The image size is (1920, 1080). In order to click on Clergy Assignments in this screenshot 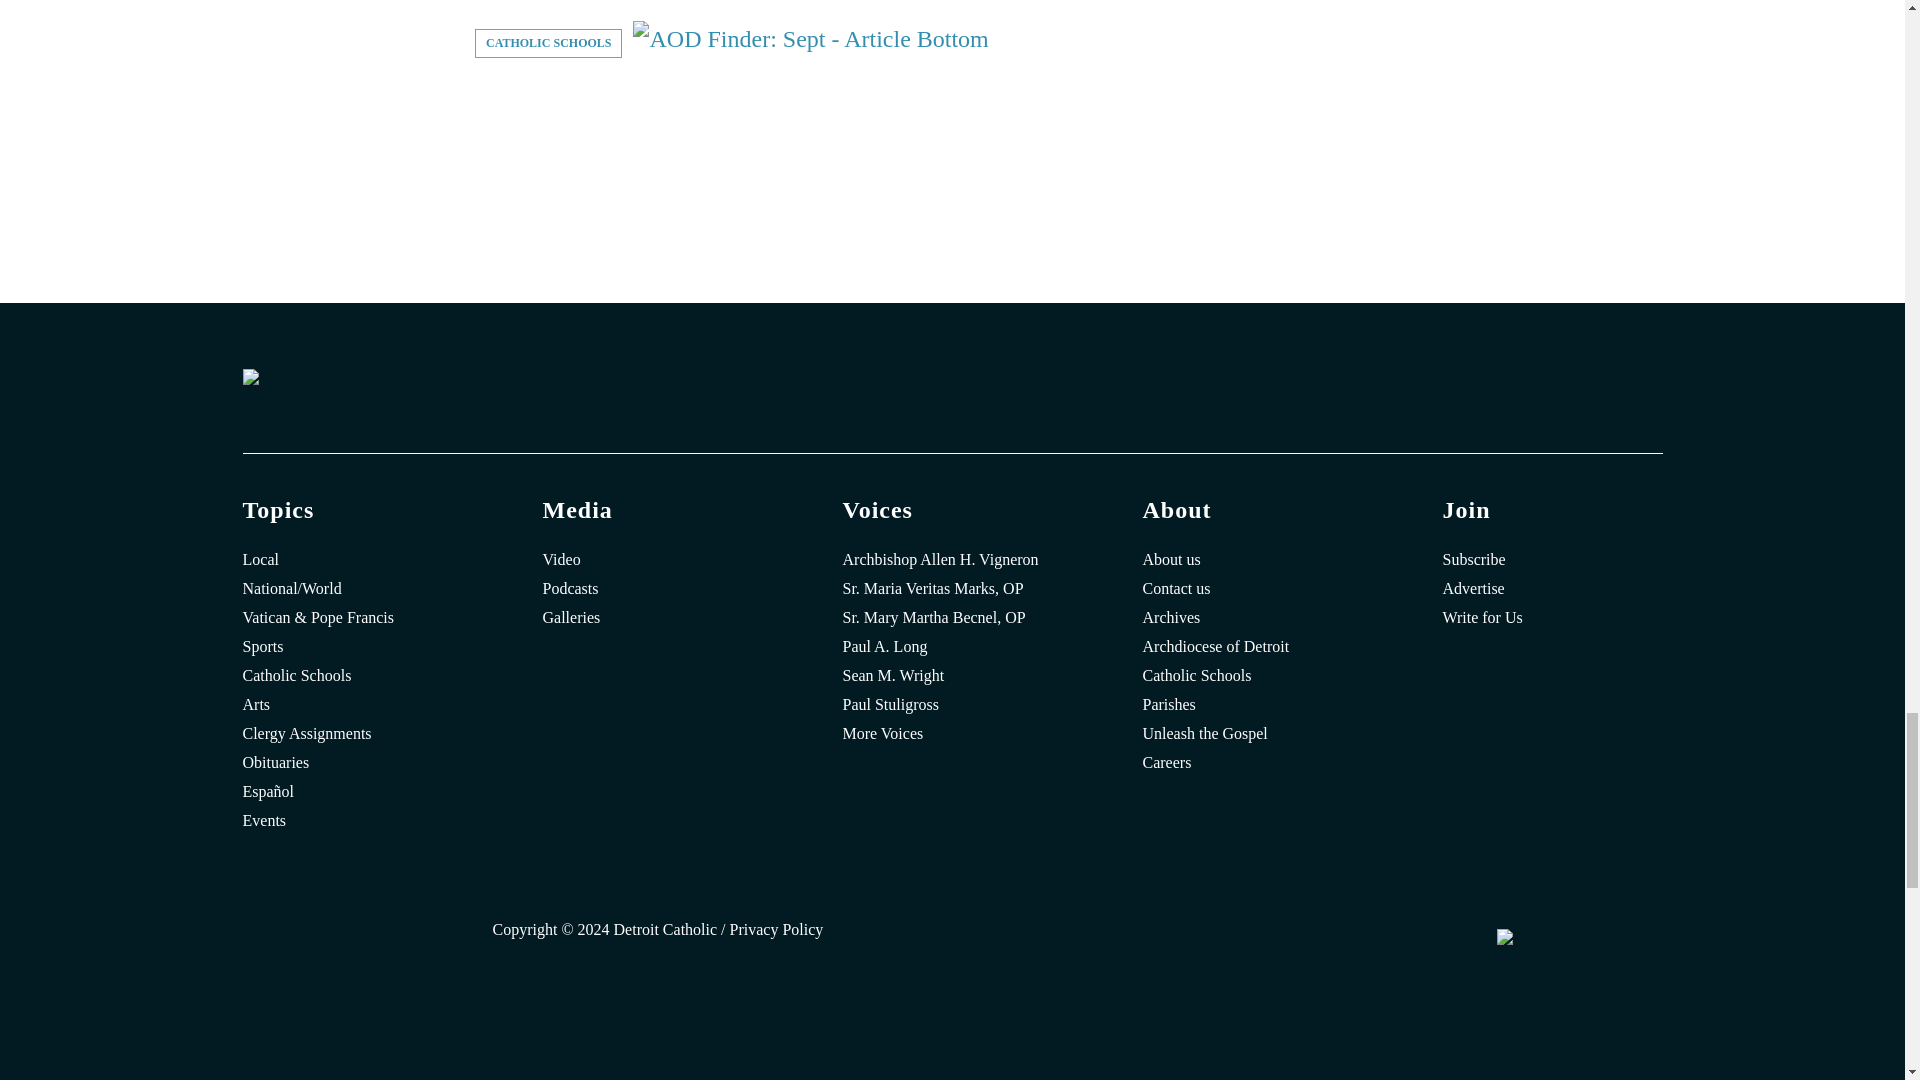, I will do `click(352, 734)`.